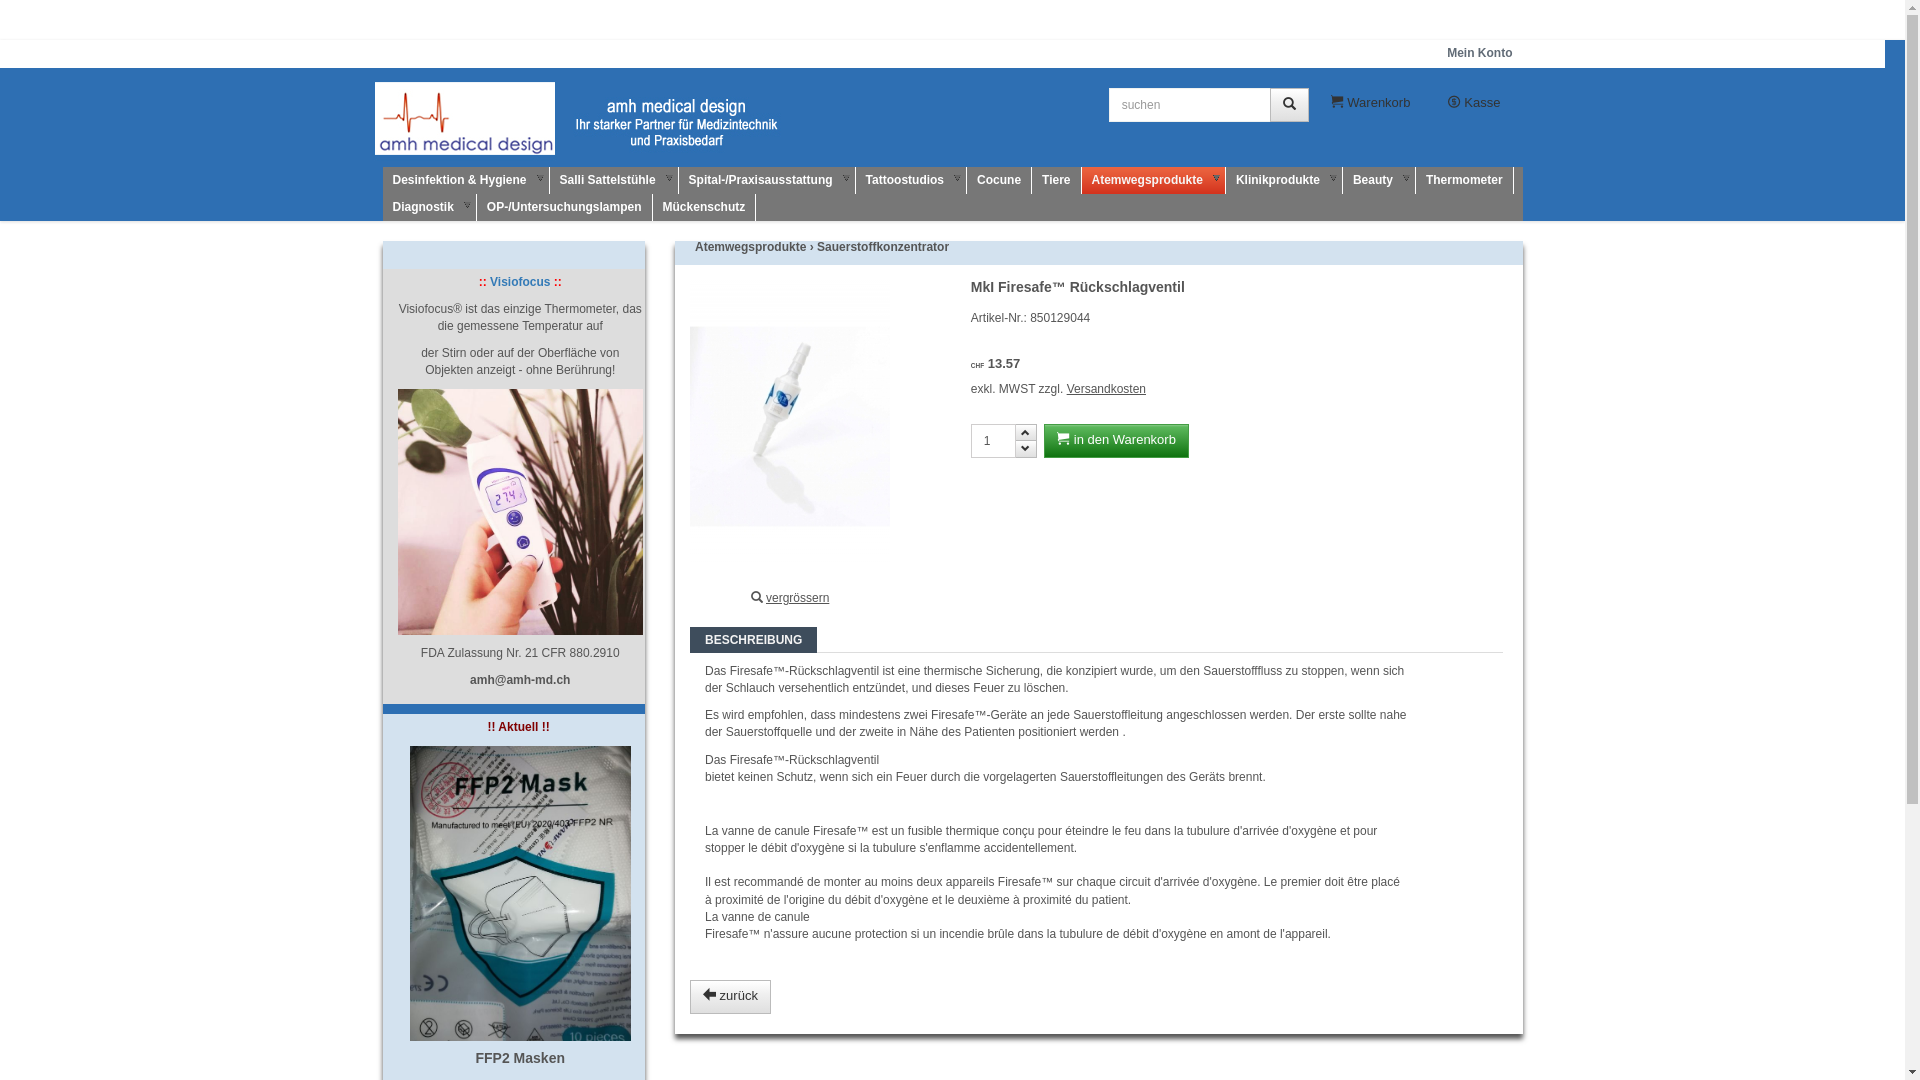 The image size is (1920, 1080). I want to click on FFP2, so click(521, 894).